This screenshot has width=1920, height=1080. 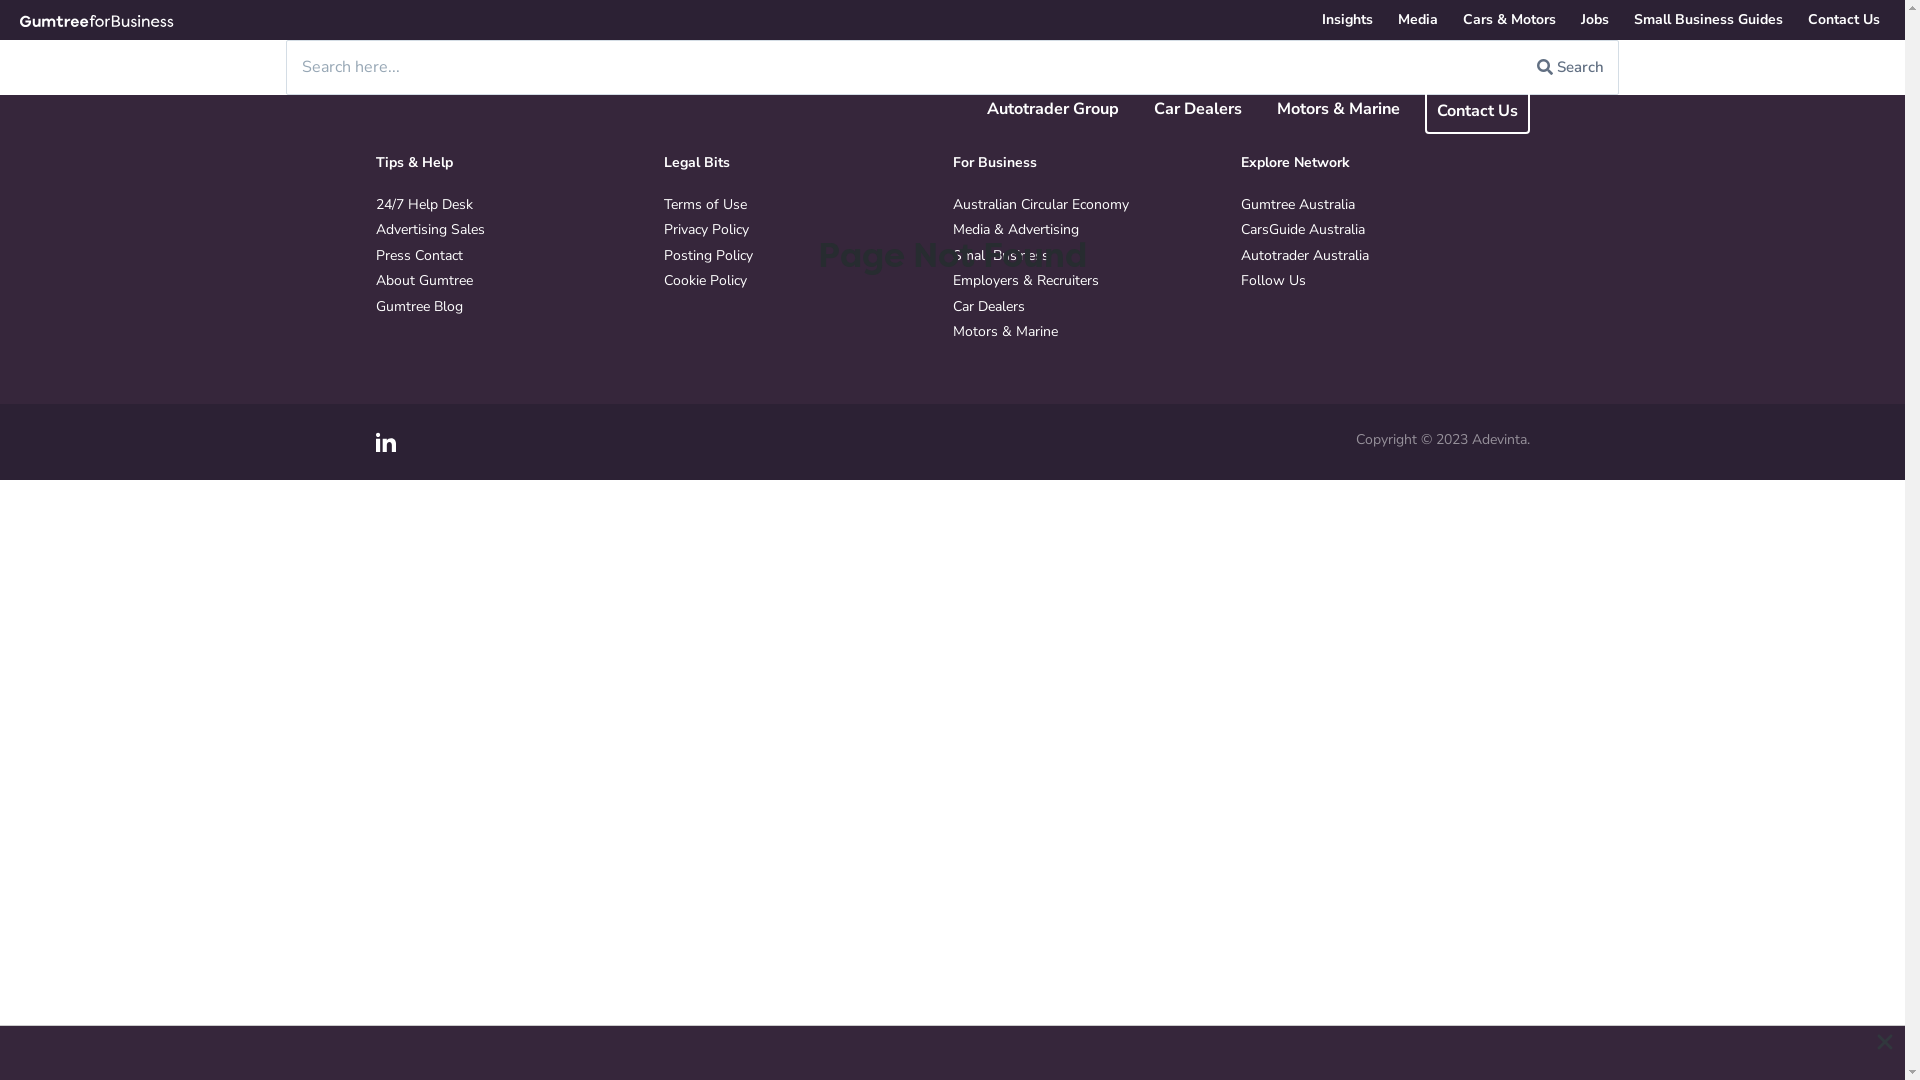 What do you see at coordinates (1844, 20) in the screenshot?
I see `Contact Us` at bounding box center [1844, 20].